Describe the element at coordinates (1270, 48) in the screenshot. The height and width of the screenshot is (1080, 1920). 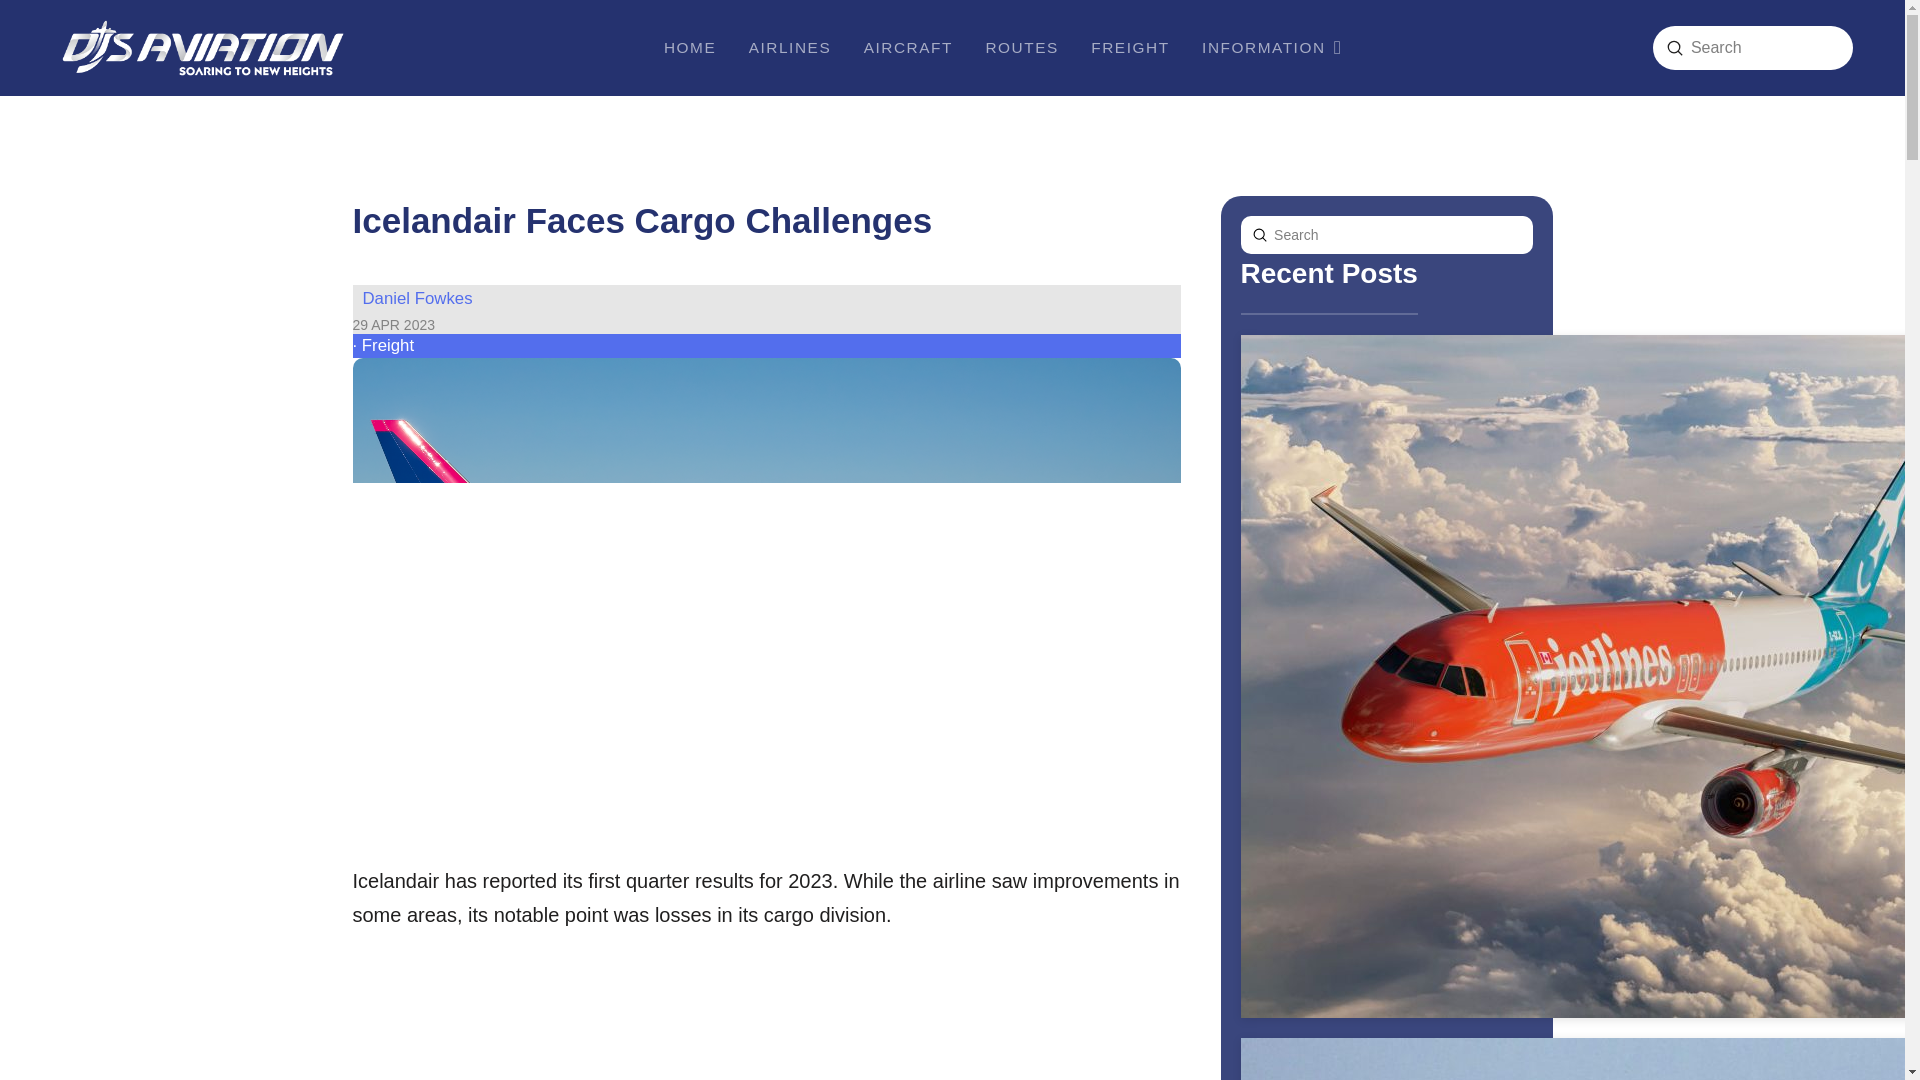
I see `AIRLINES` at that location.